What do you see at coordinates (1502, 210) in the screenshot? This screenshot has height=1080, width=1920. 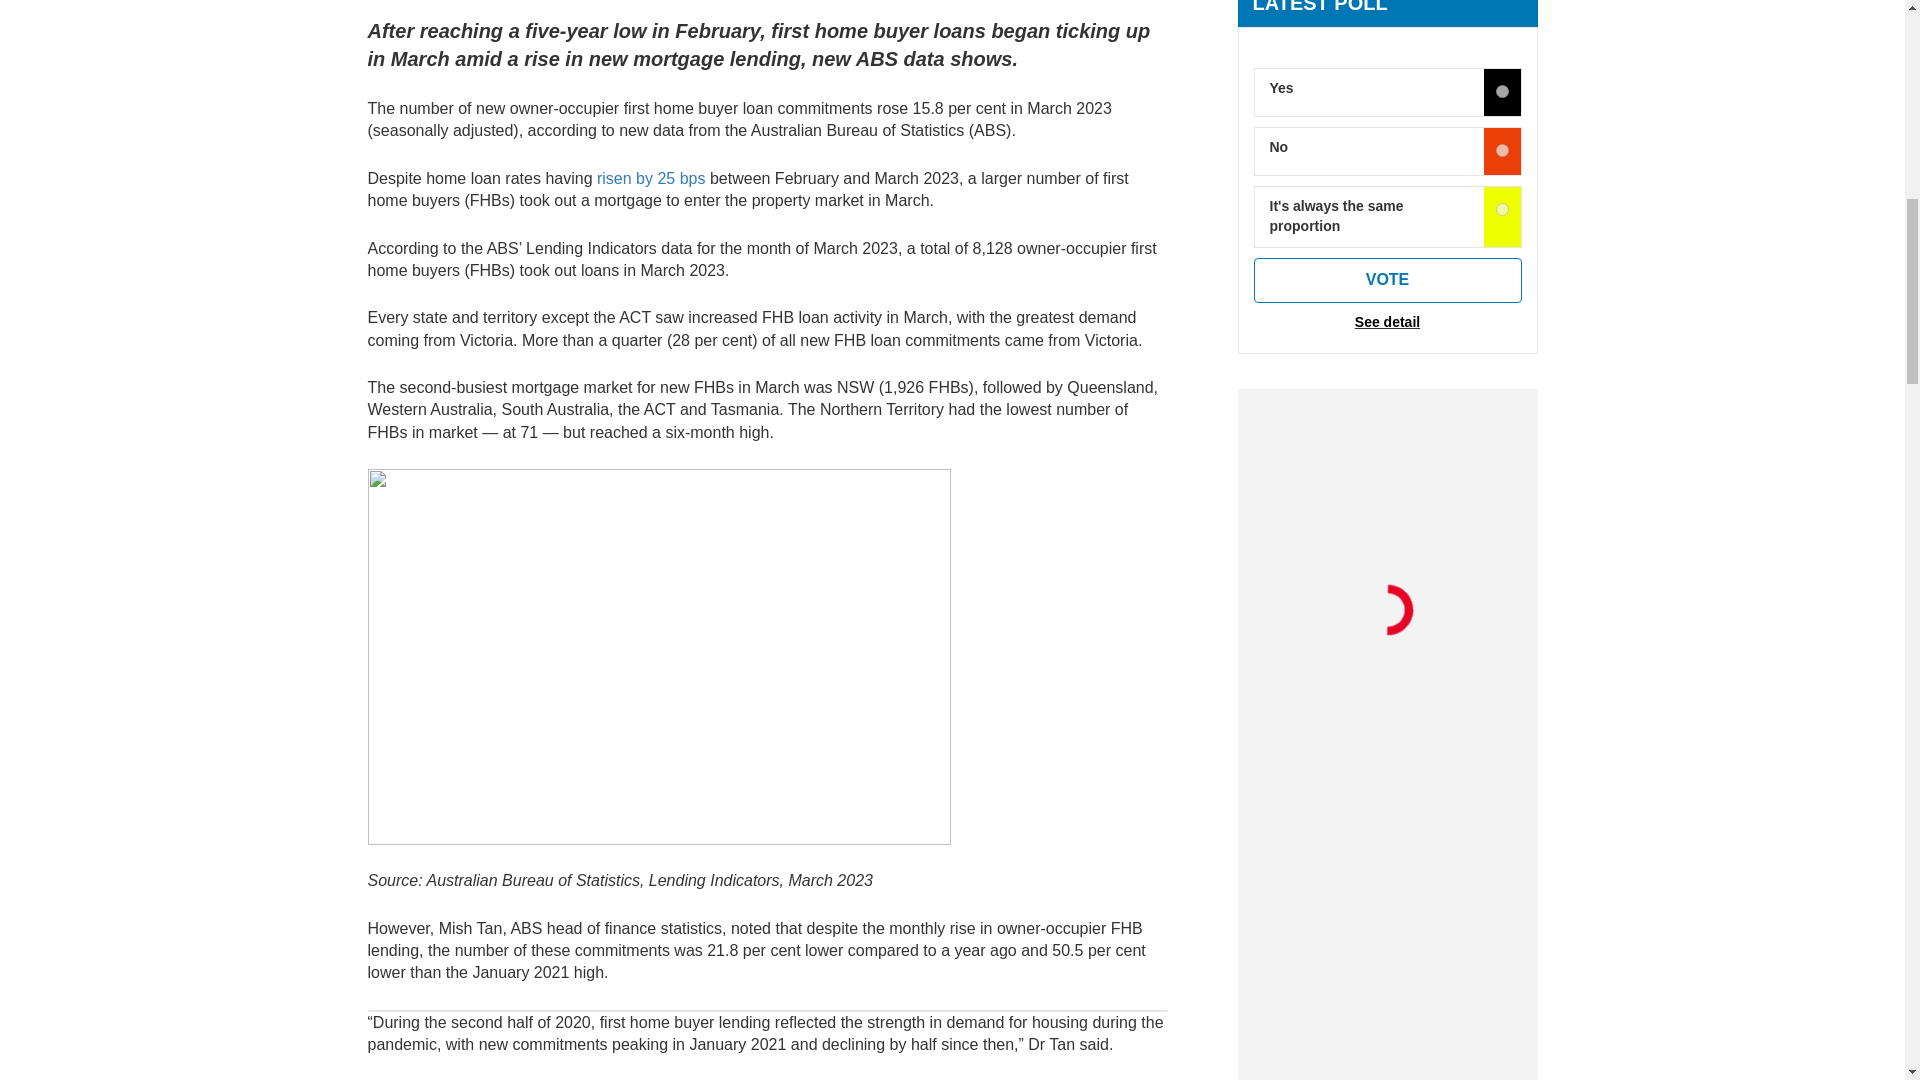 I see `2` at bounding box center [1502, 210].